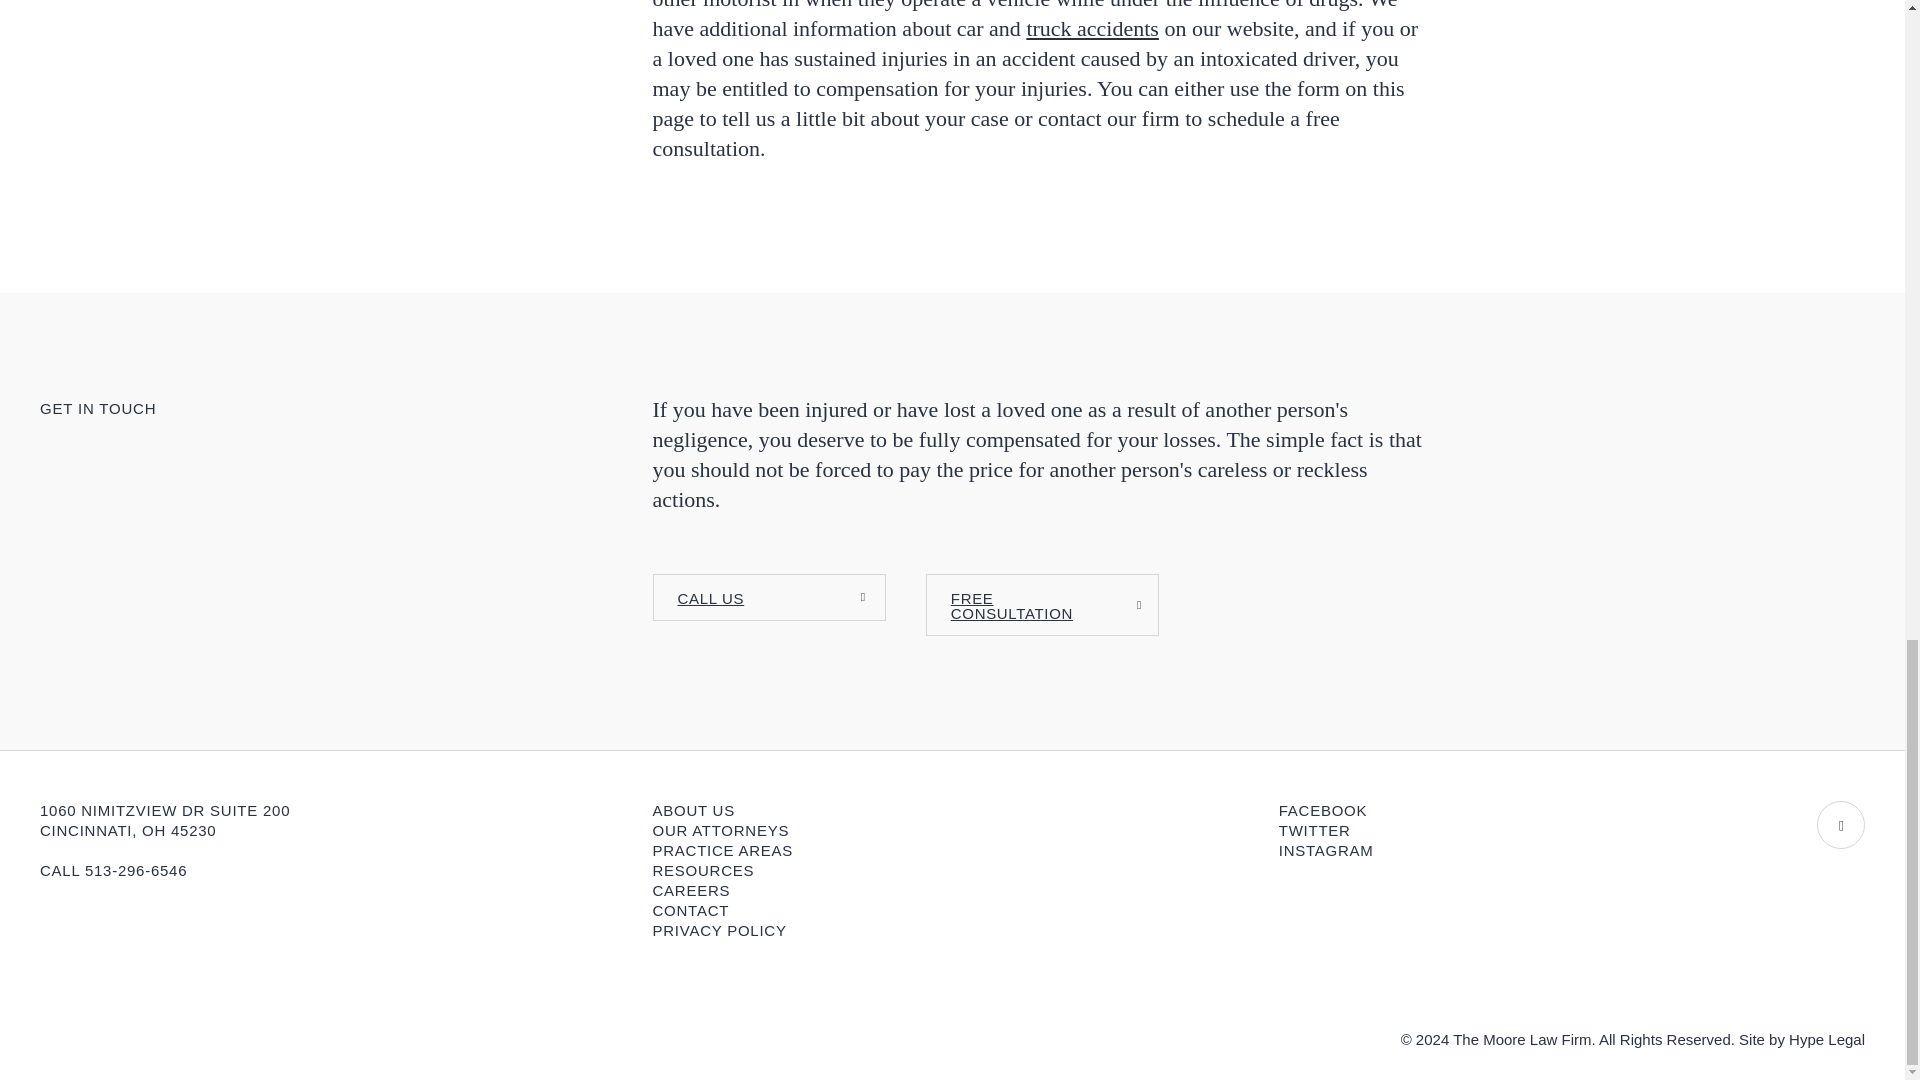 The height and width of the screenshot is (1080, 1920). What do you see at coordinates (692, 810) in the screenshot?
I see `ABOUT US` at bounding box center [692, 810].